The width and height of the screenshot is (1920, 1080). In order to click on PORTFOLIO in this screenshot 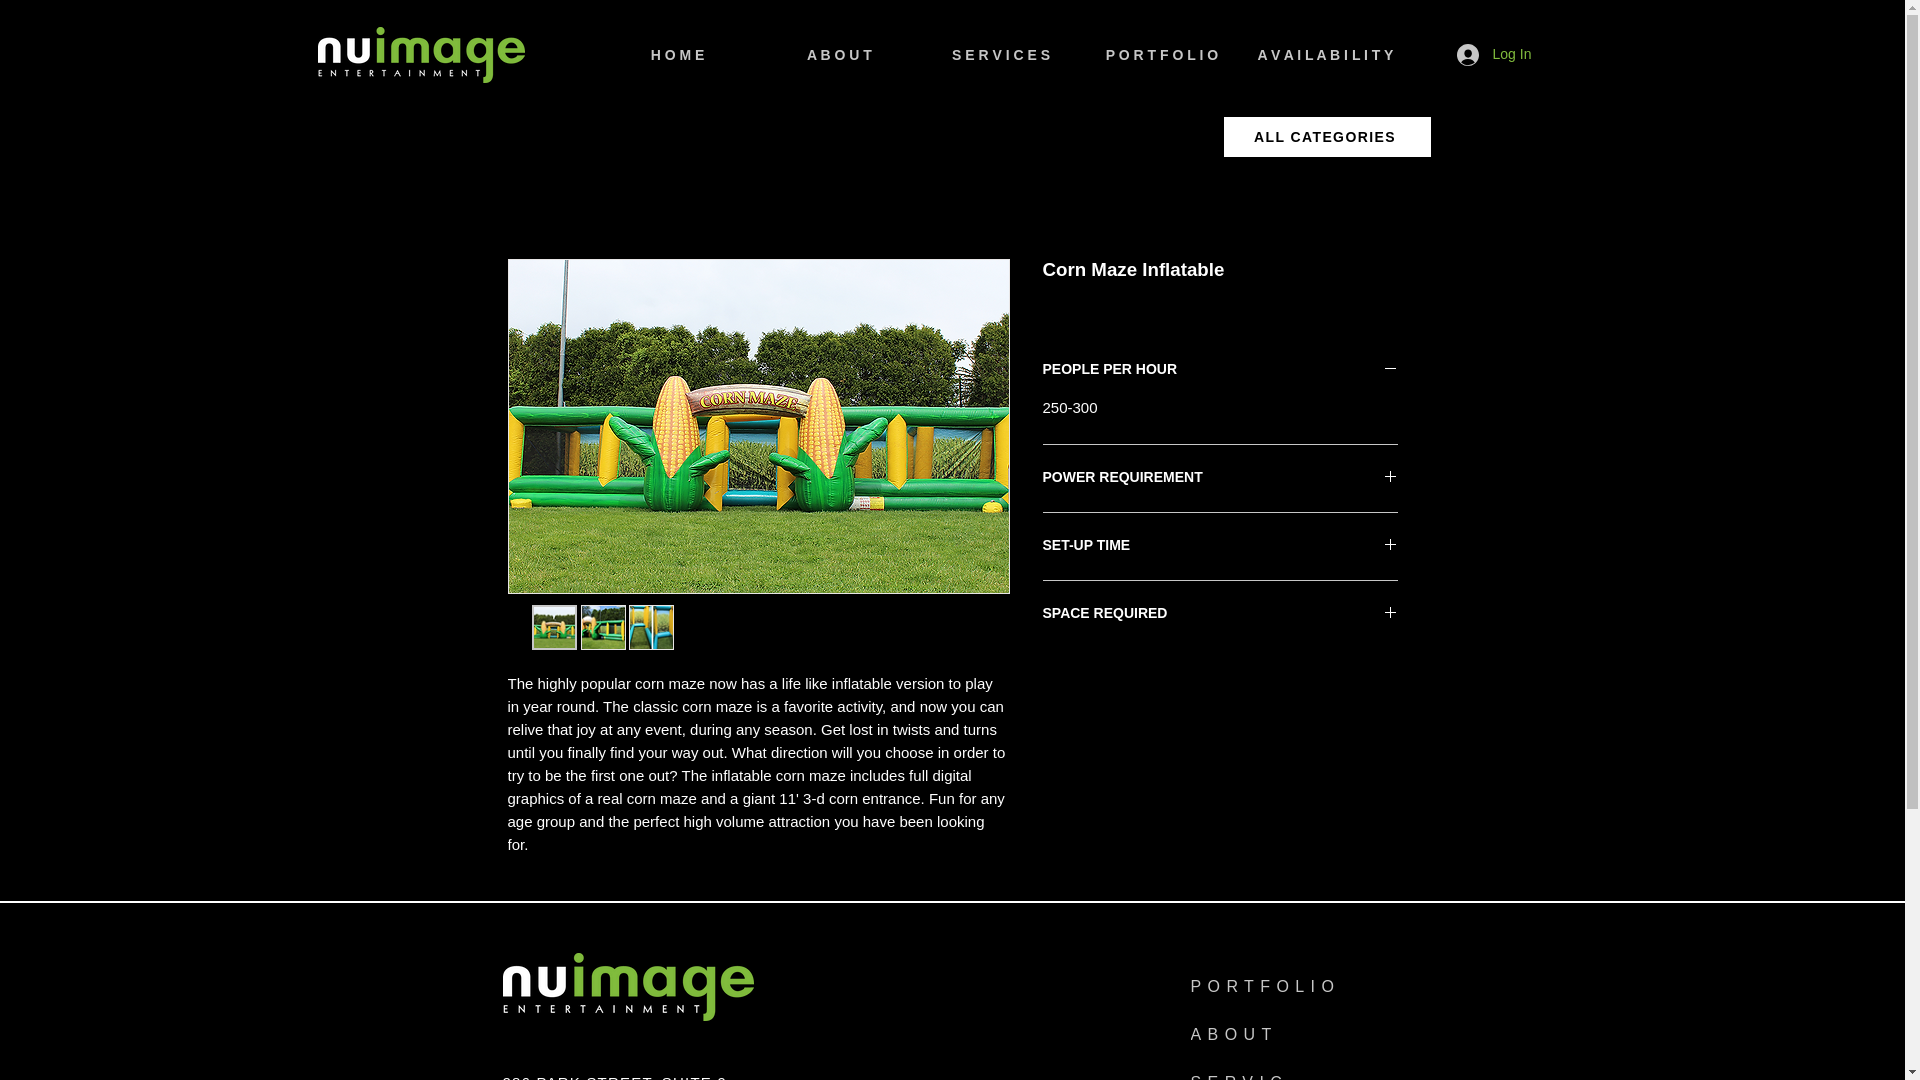, I will do `click(1285, 986)`.